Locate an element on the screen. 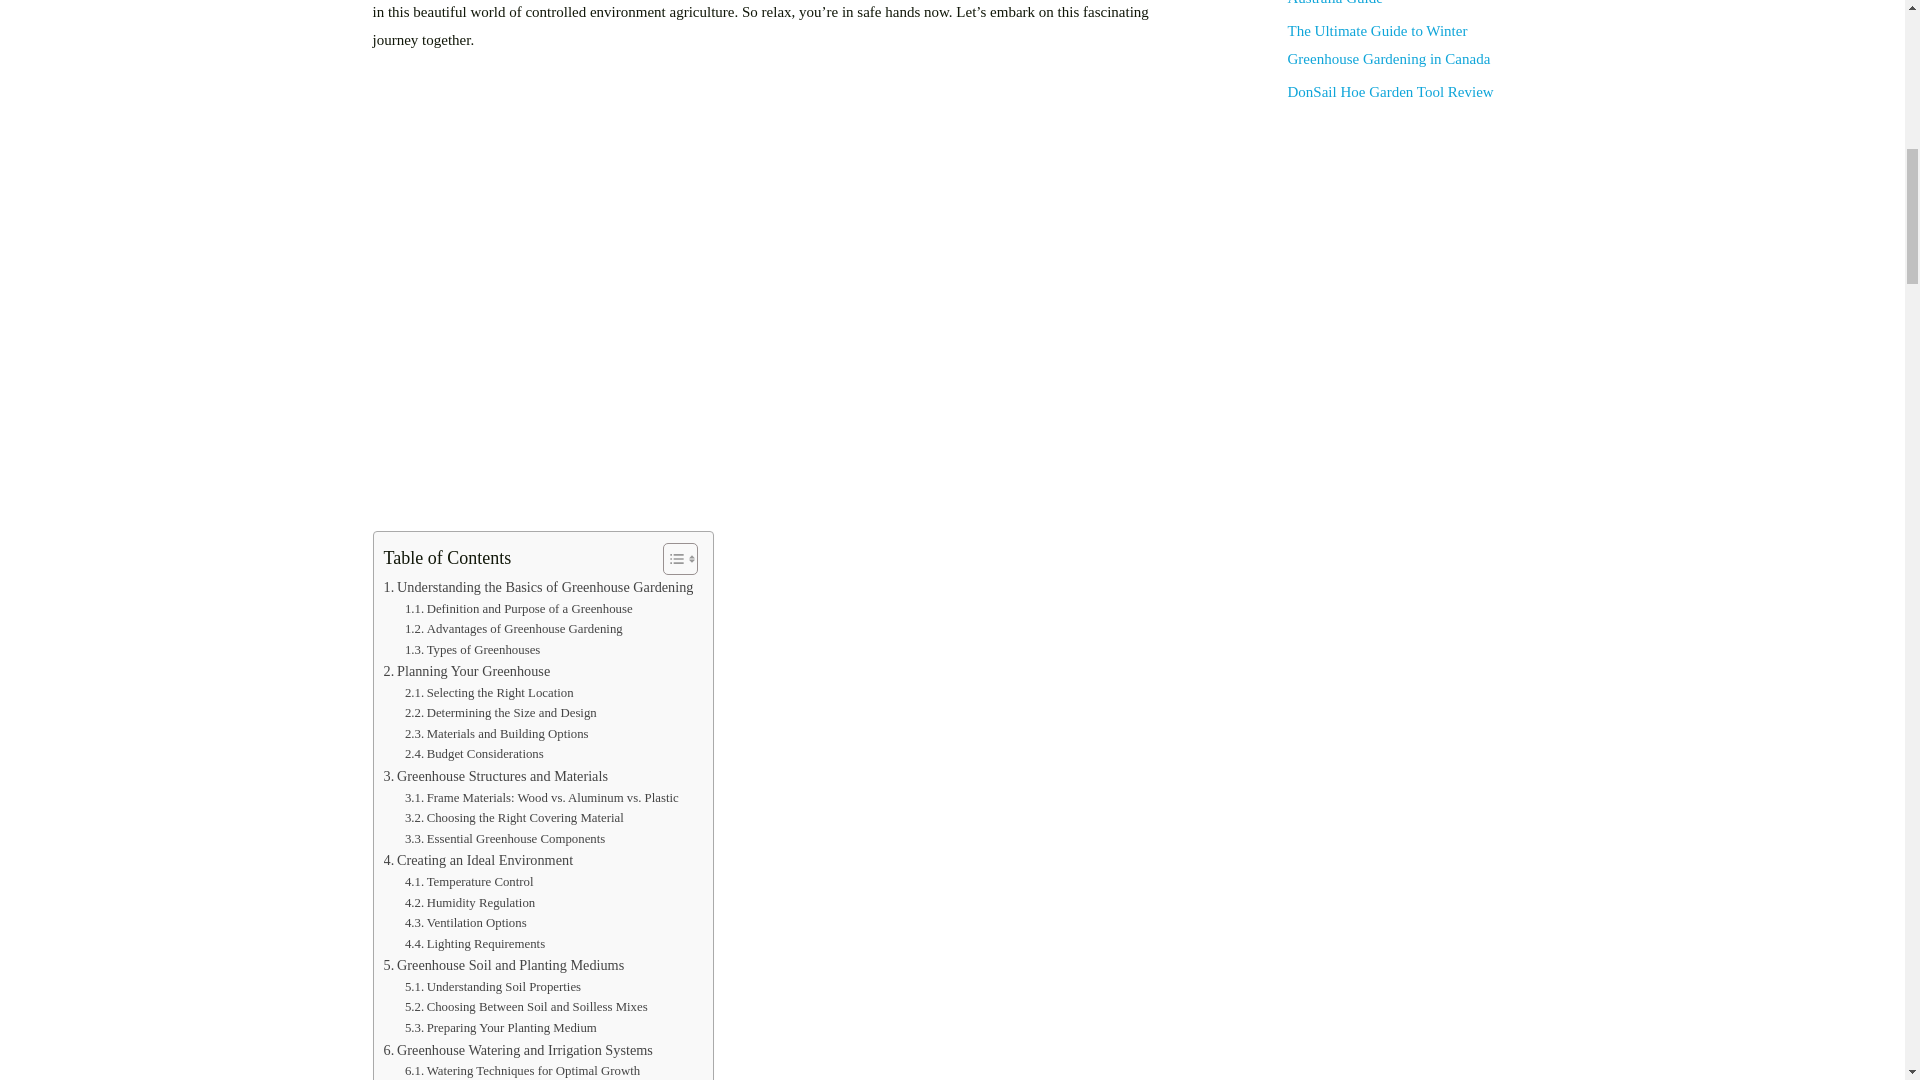 This screenshot has width=1920, height=1080. Greenhouse Structures and Materials is located at coordinates (496, 776).